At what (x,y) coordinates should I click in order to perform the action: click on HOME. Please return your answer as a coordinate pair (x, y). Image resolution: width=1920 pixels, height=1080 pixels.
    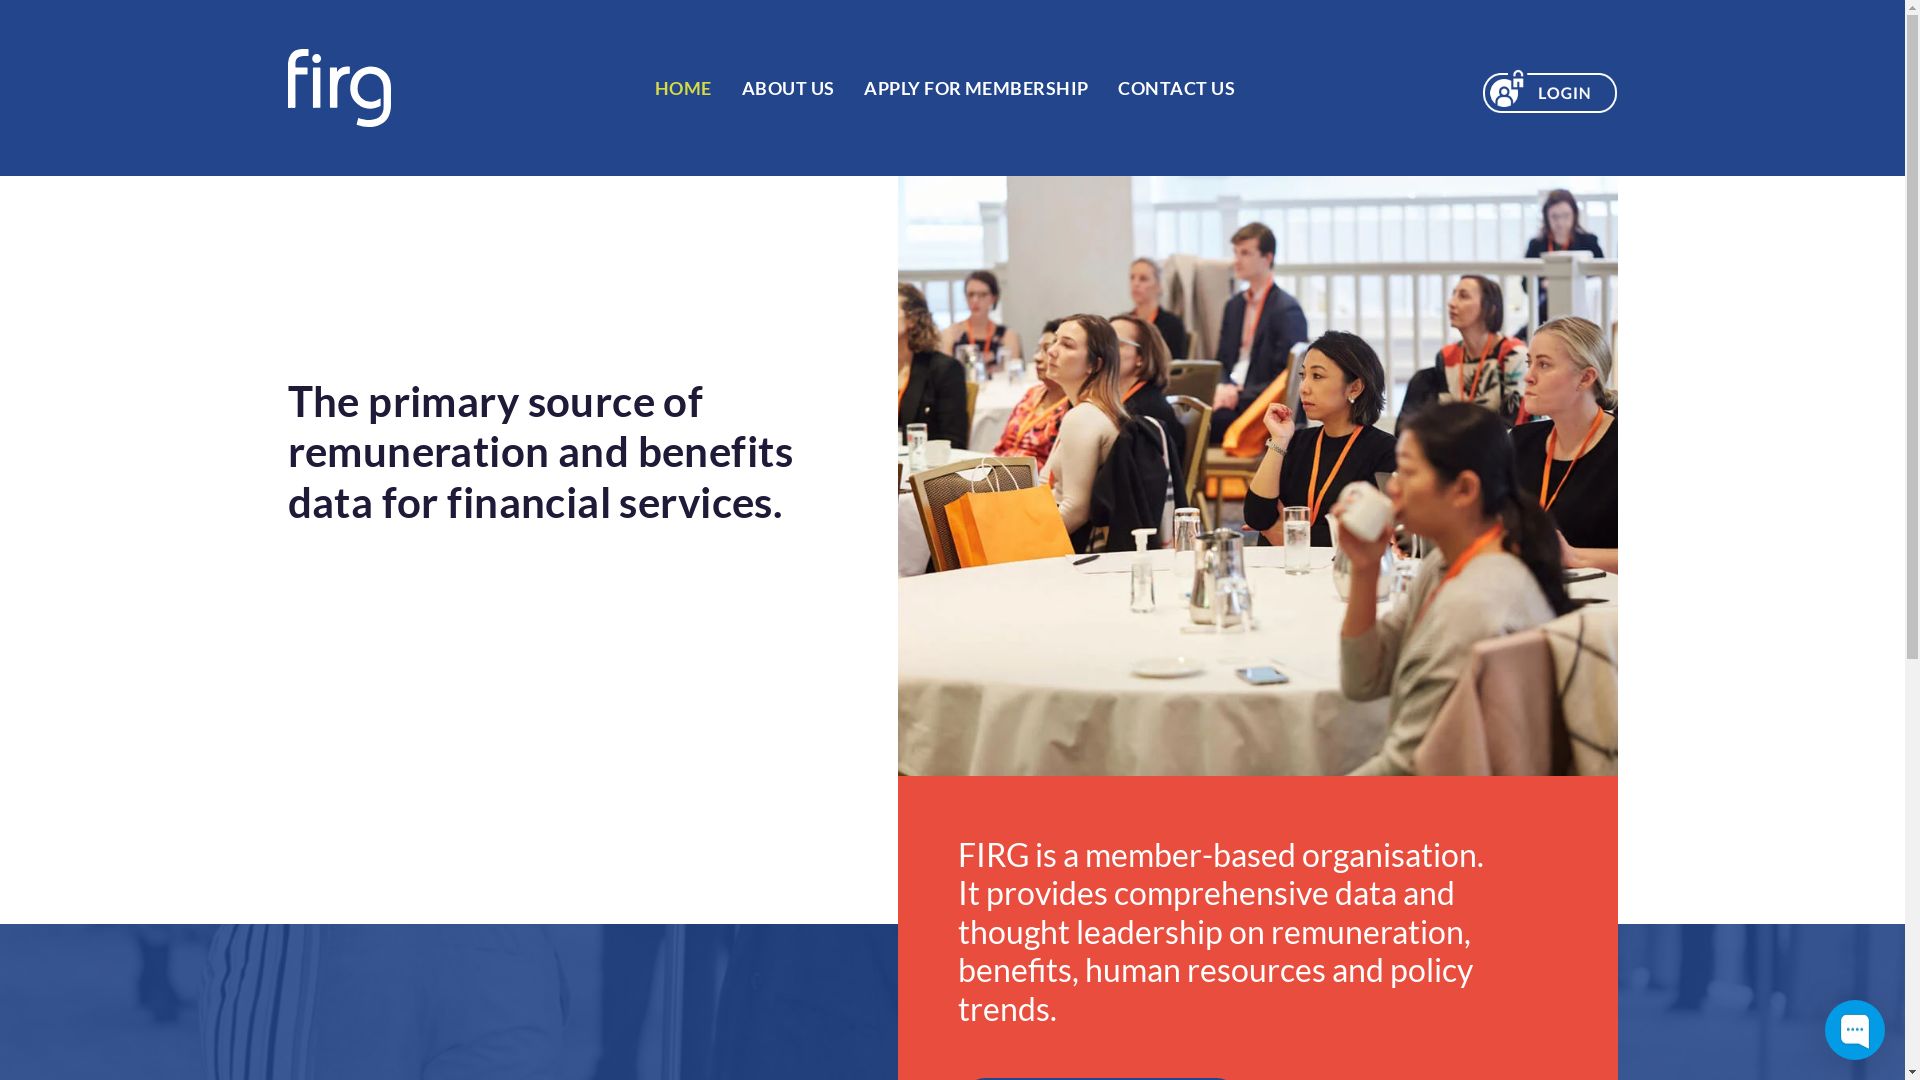
    Looking at the image, I should click on (684, 87).